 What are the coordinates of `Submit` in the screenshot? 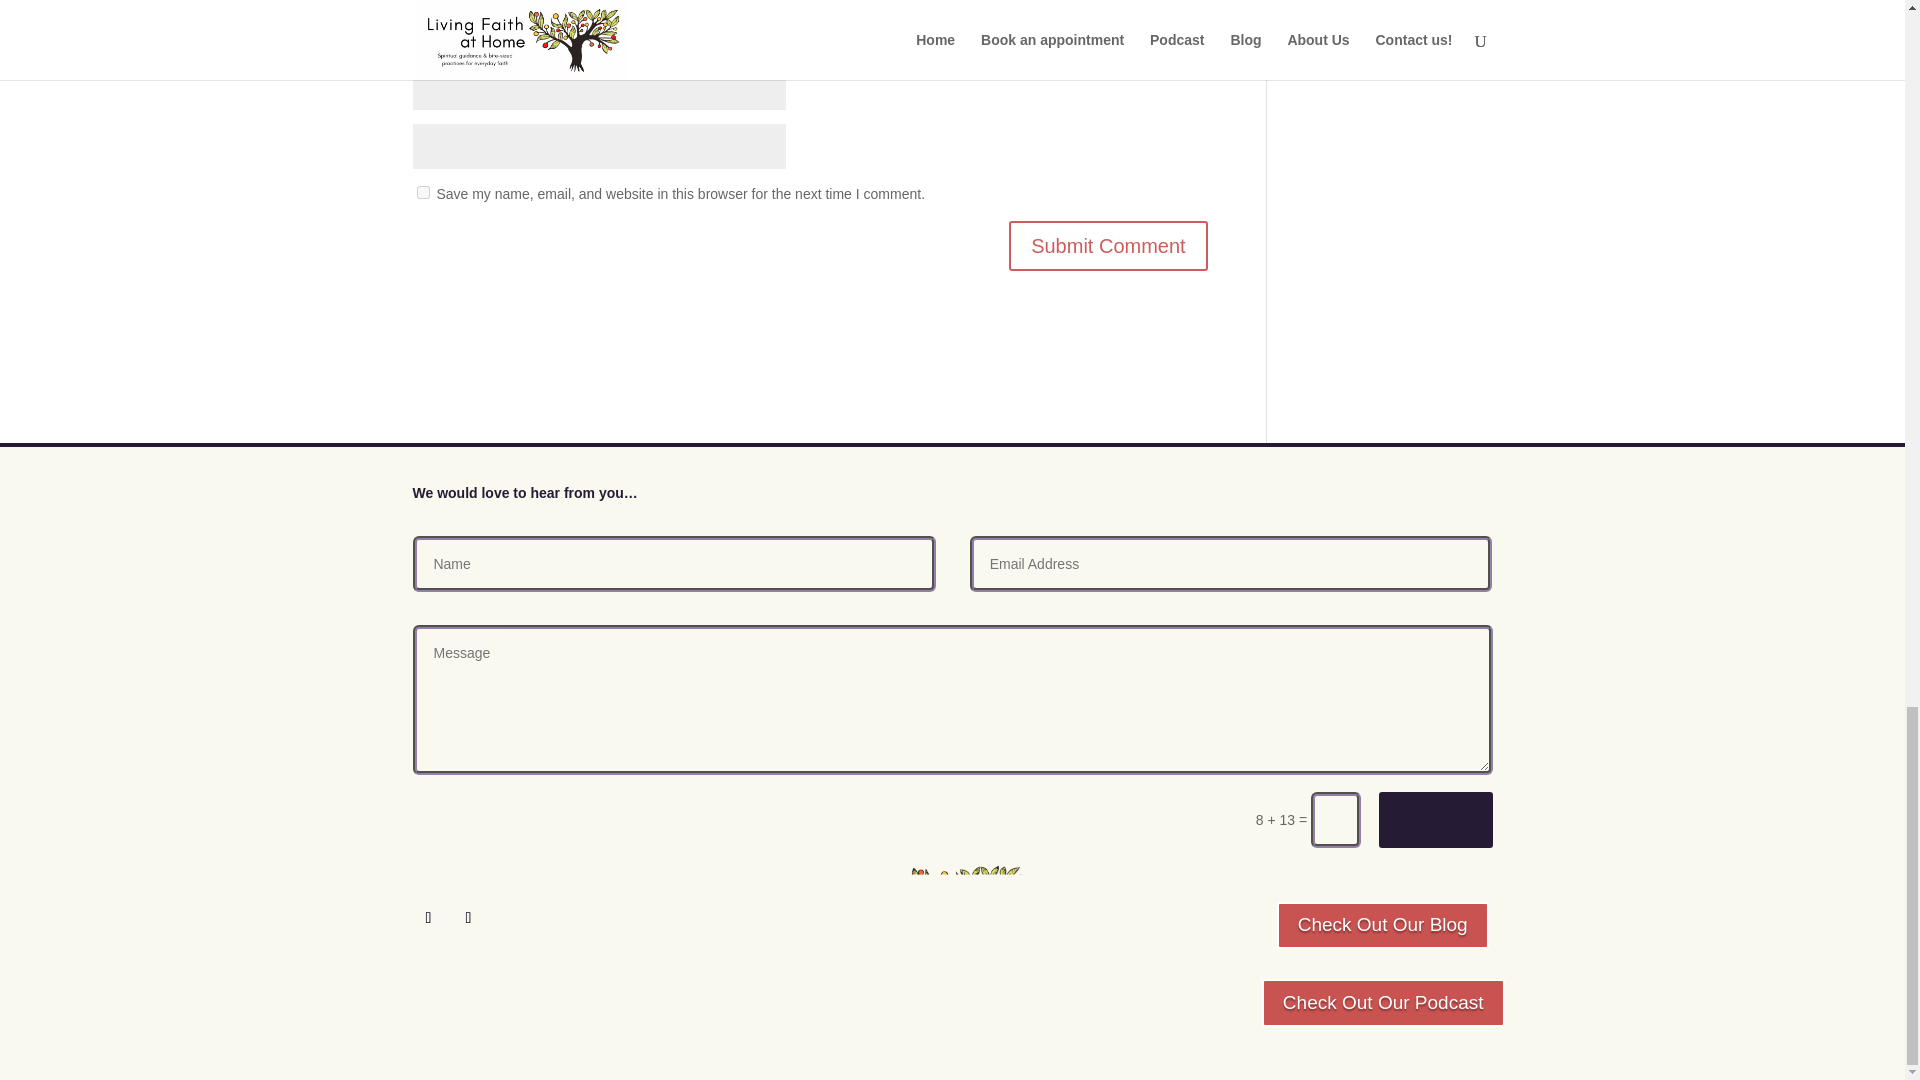 It's located at (1434, 819).